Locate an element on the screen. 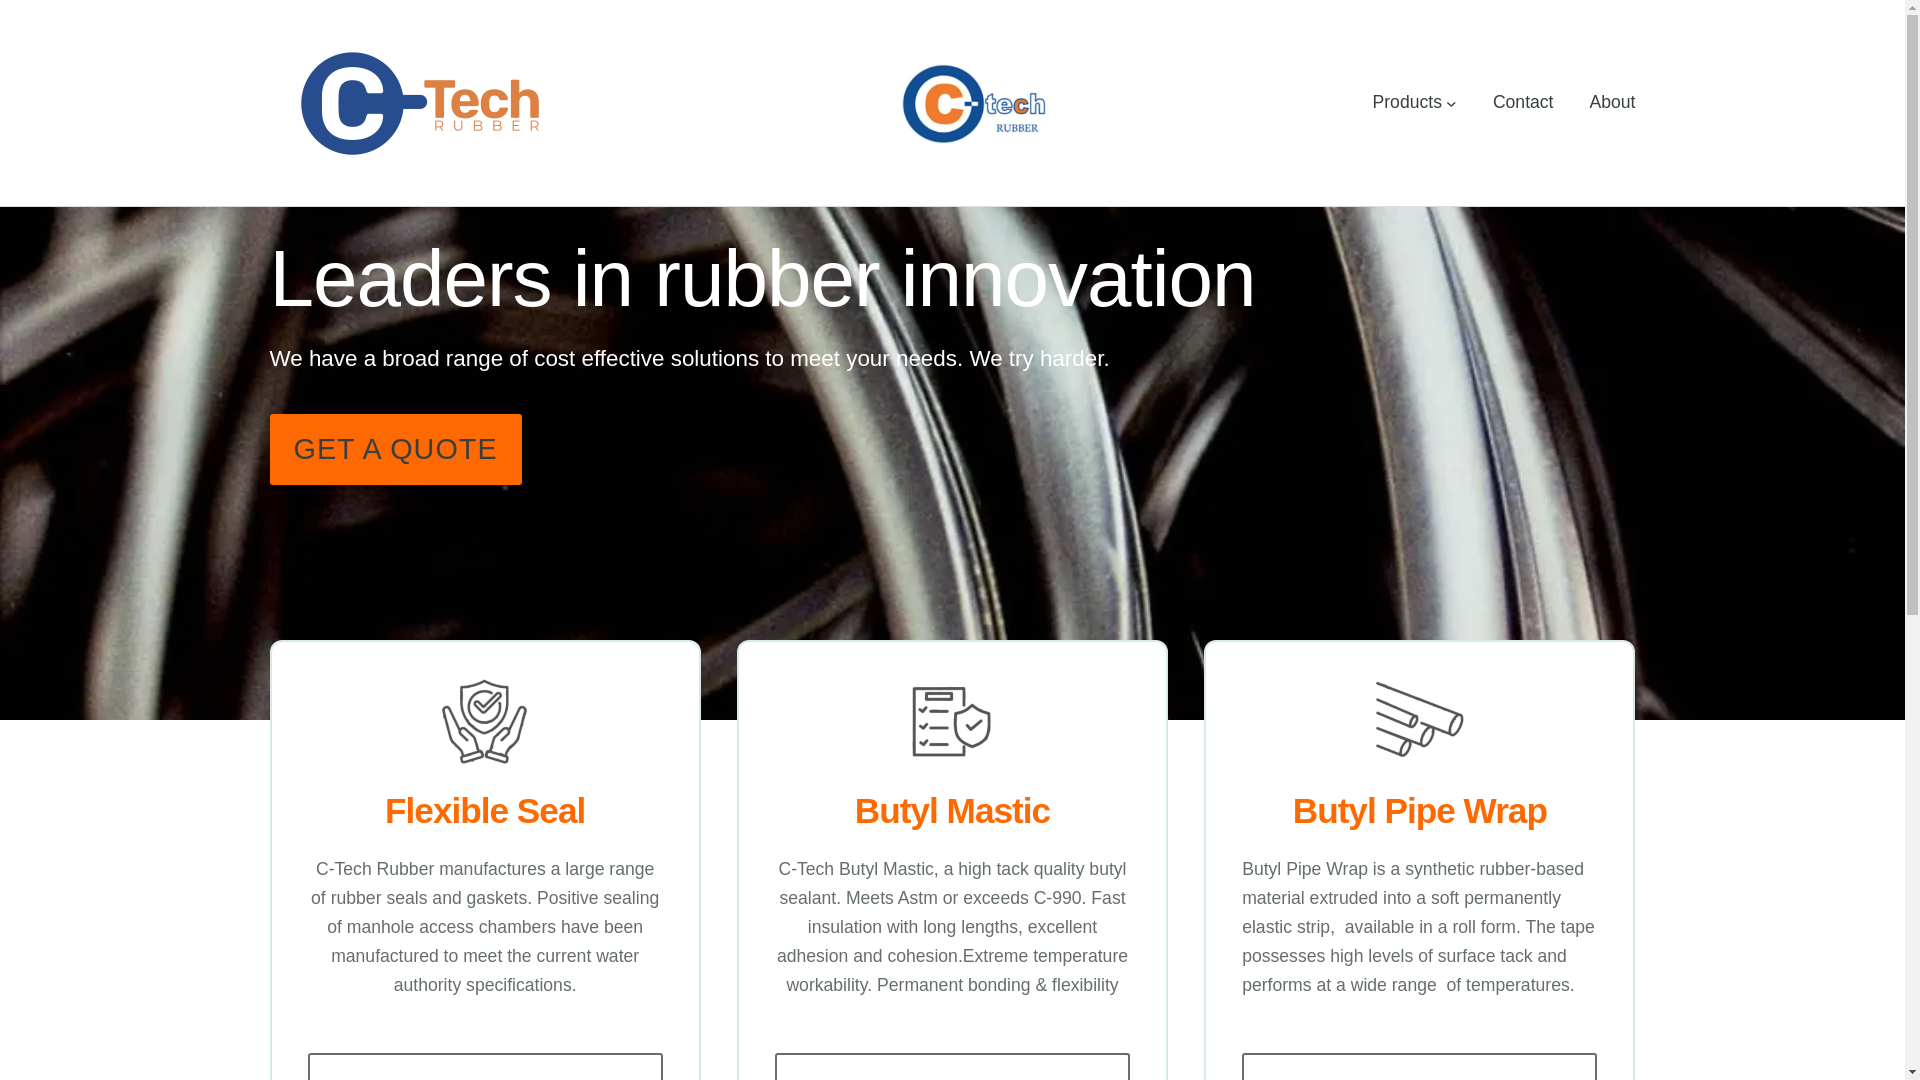 Image resolution: width=1920 pixels, height=1080 pixels. Butyl Pipe Wrap is located at coordinates (1420, 810).